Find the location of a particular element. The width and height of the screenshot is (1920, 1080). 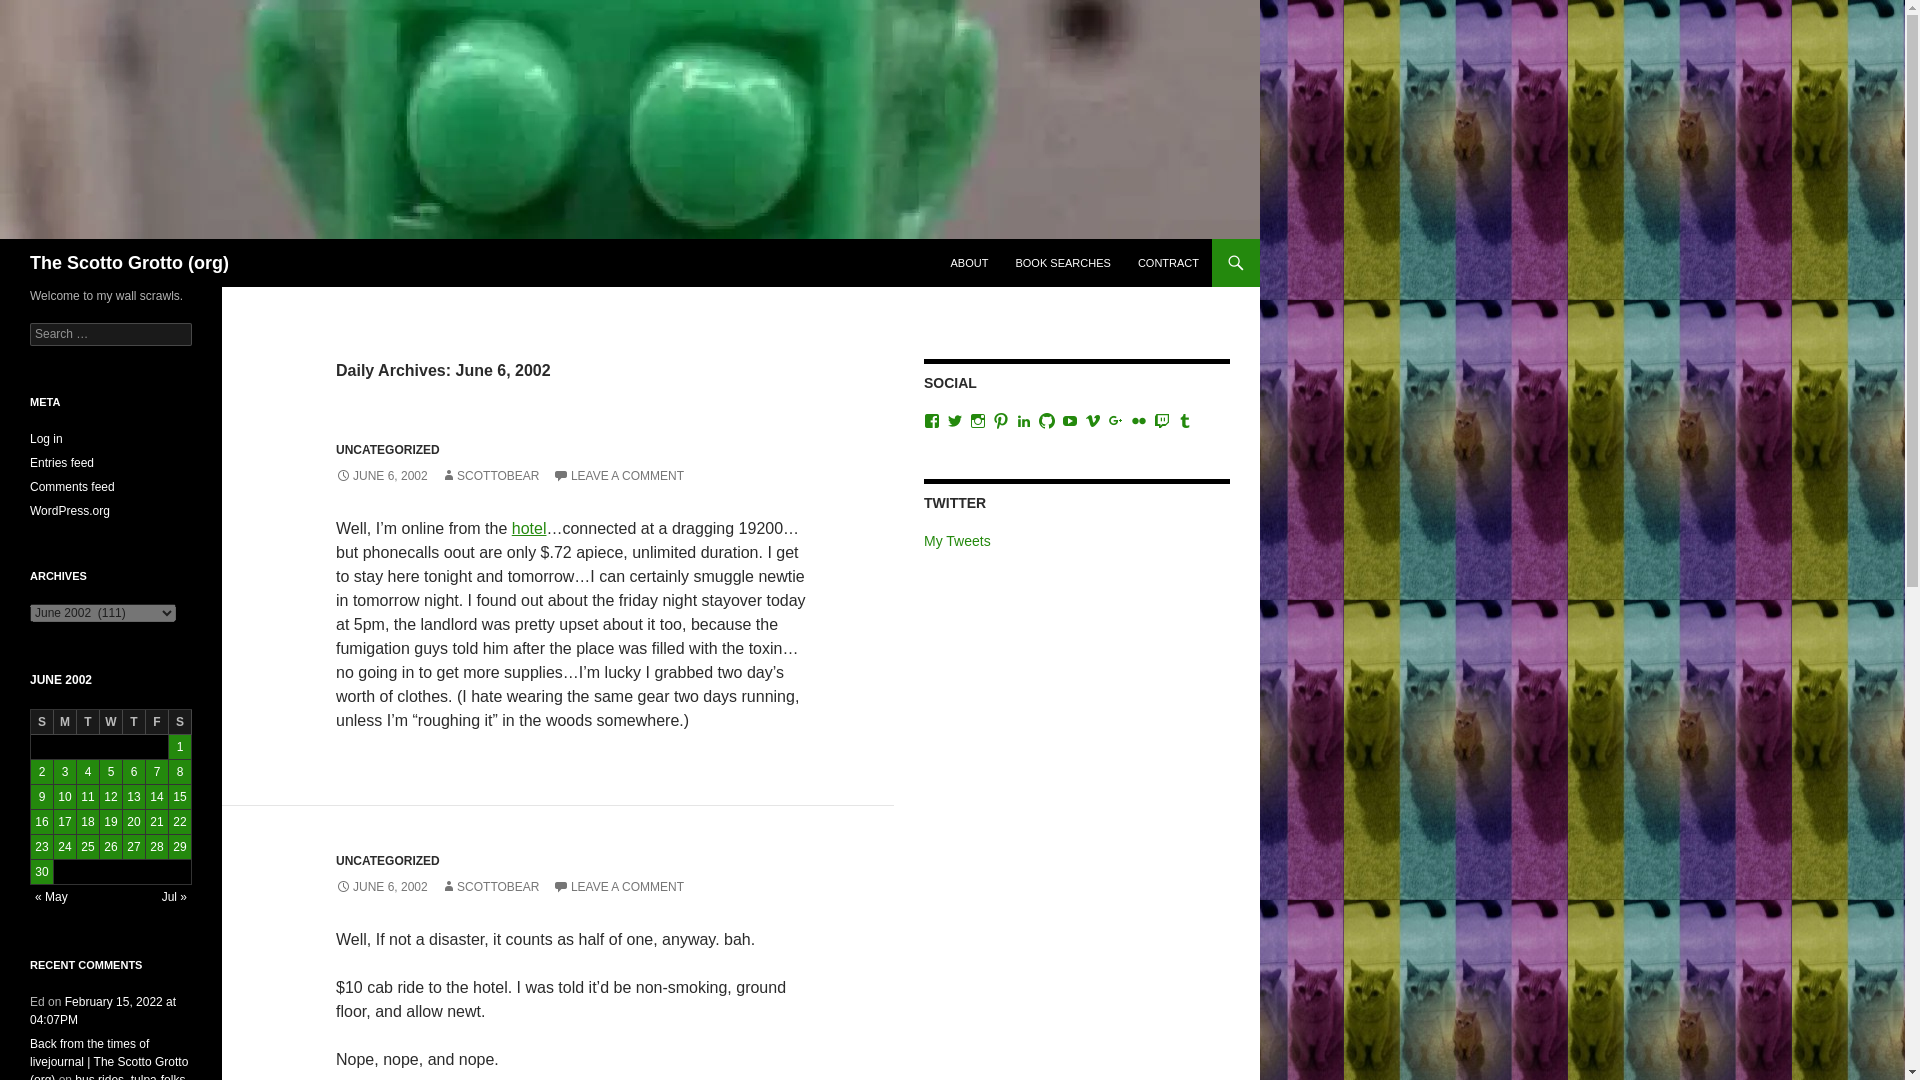

2 is located at coordinates (42, 772).